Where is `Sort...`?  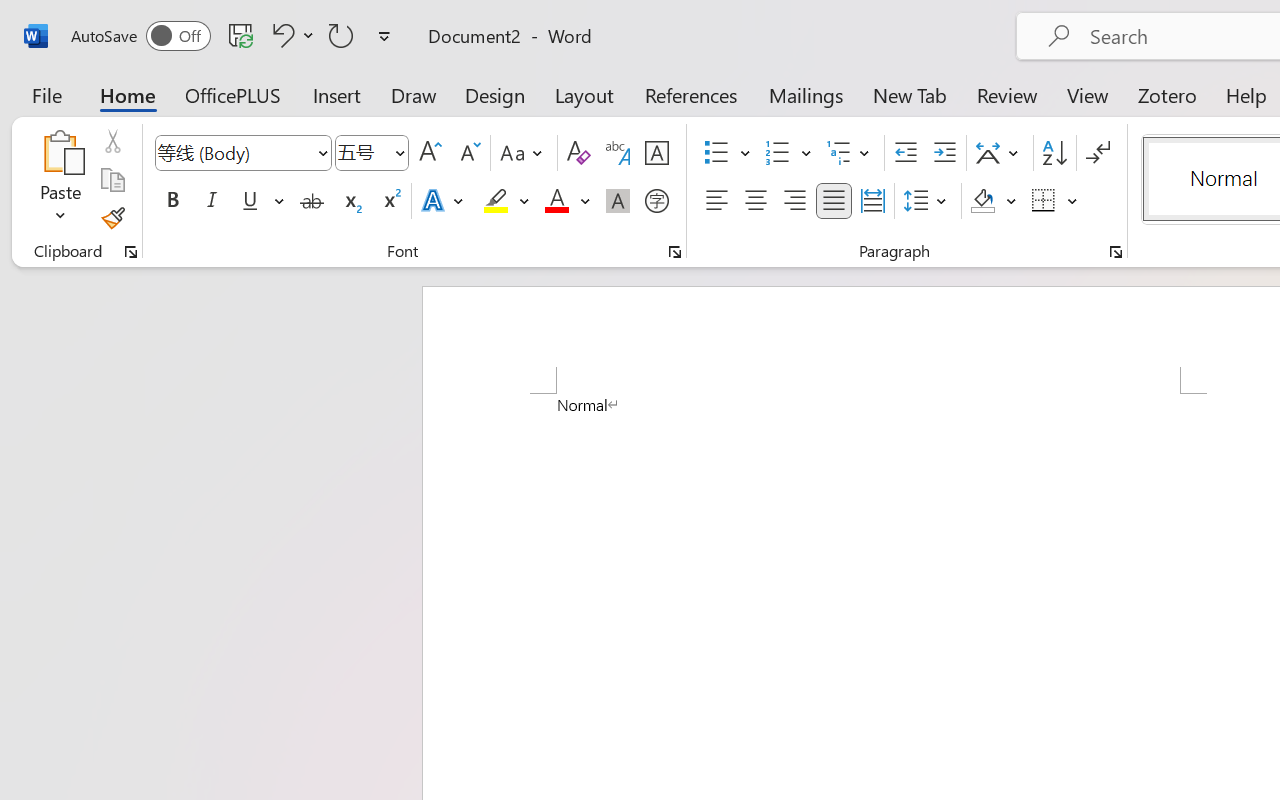 Sort... is located at coordinates (1054, 153).